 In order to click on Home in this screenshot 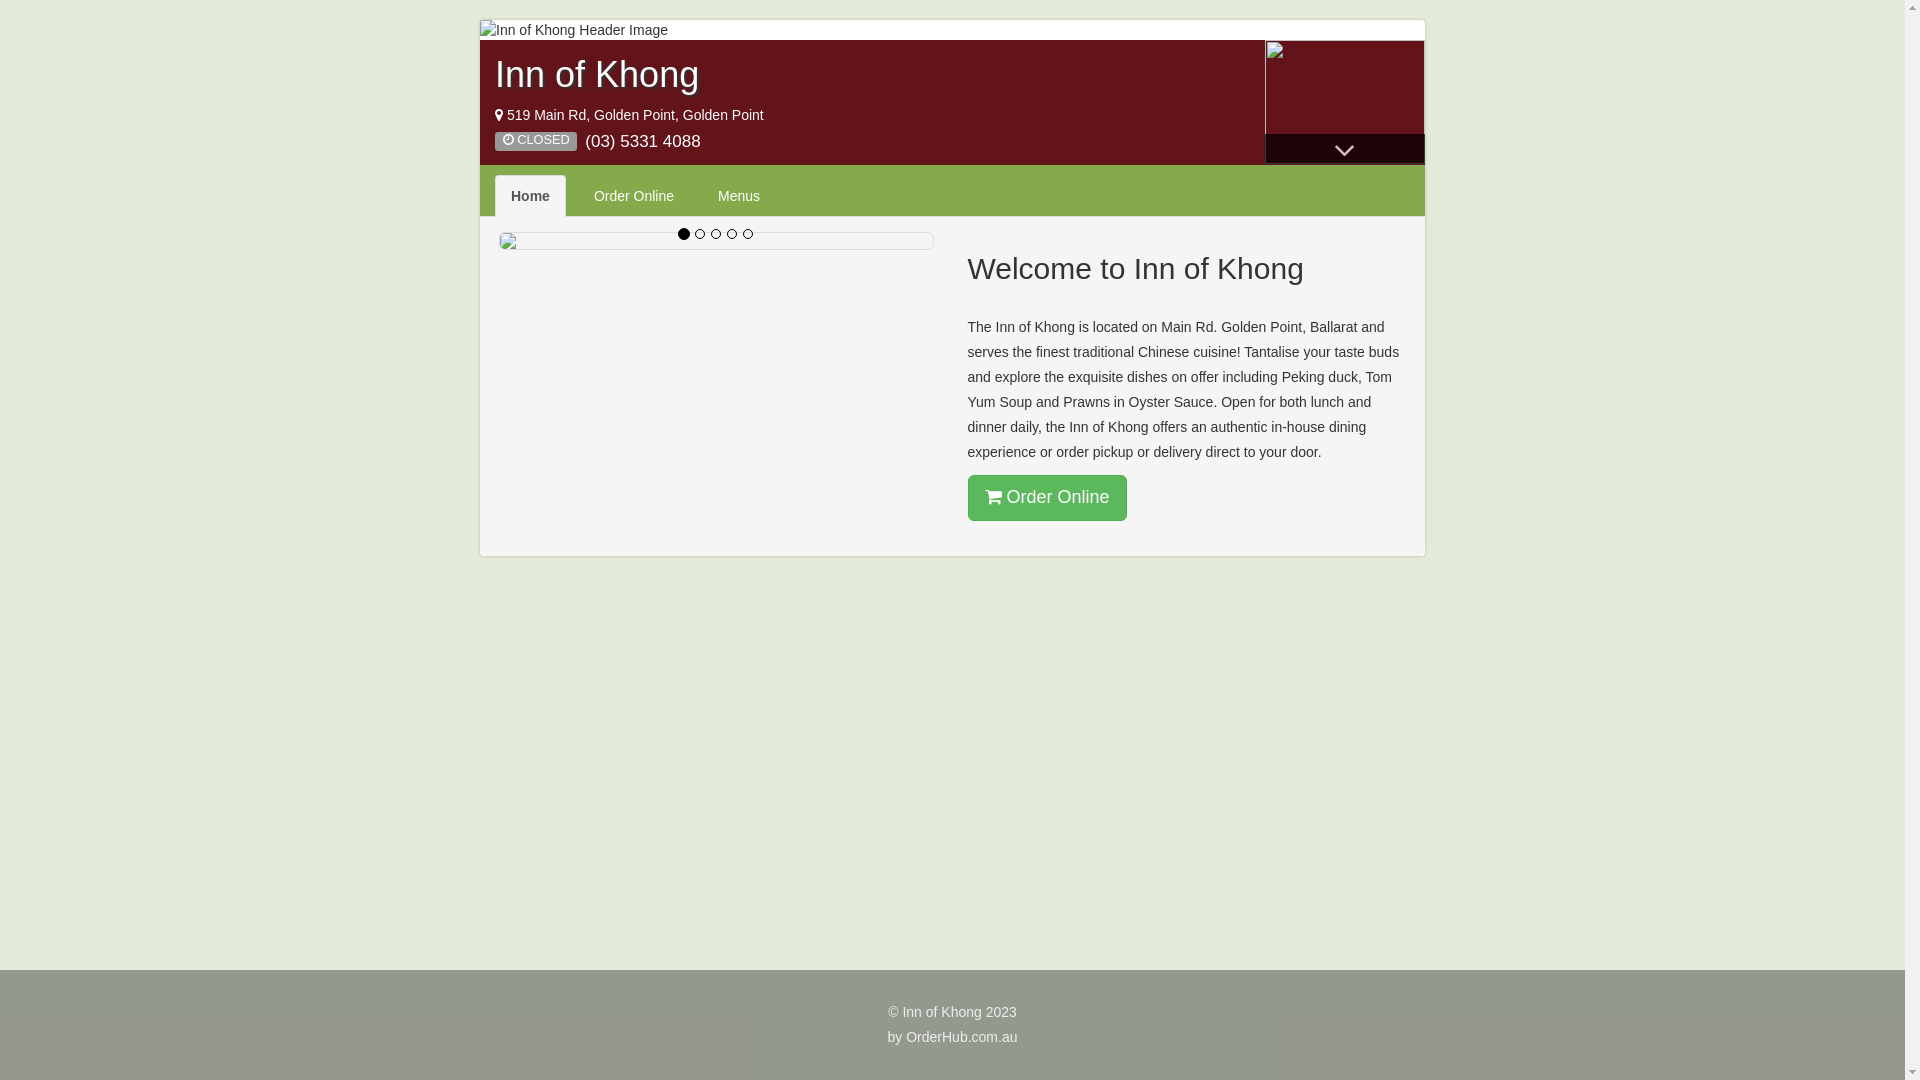, I will do `click(530, 196)`.